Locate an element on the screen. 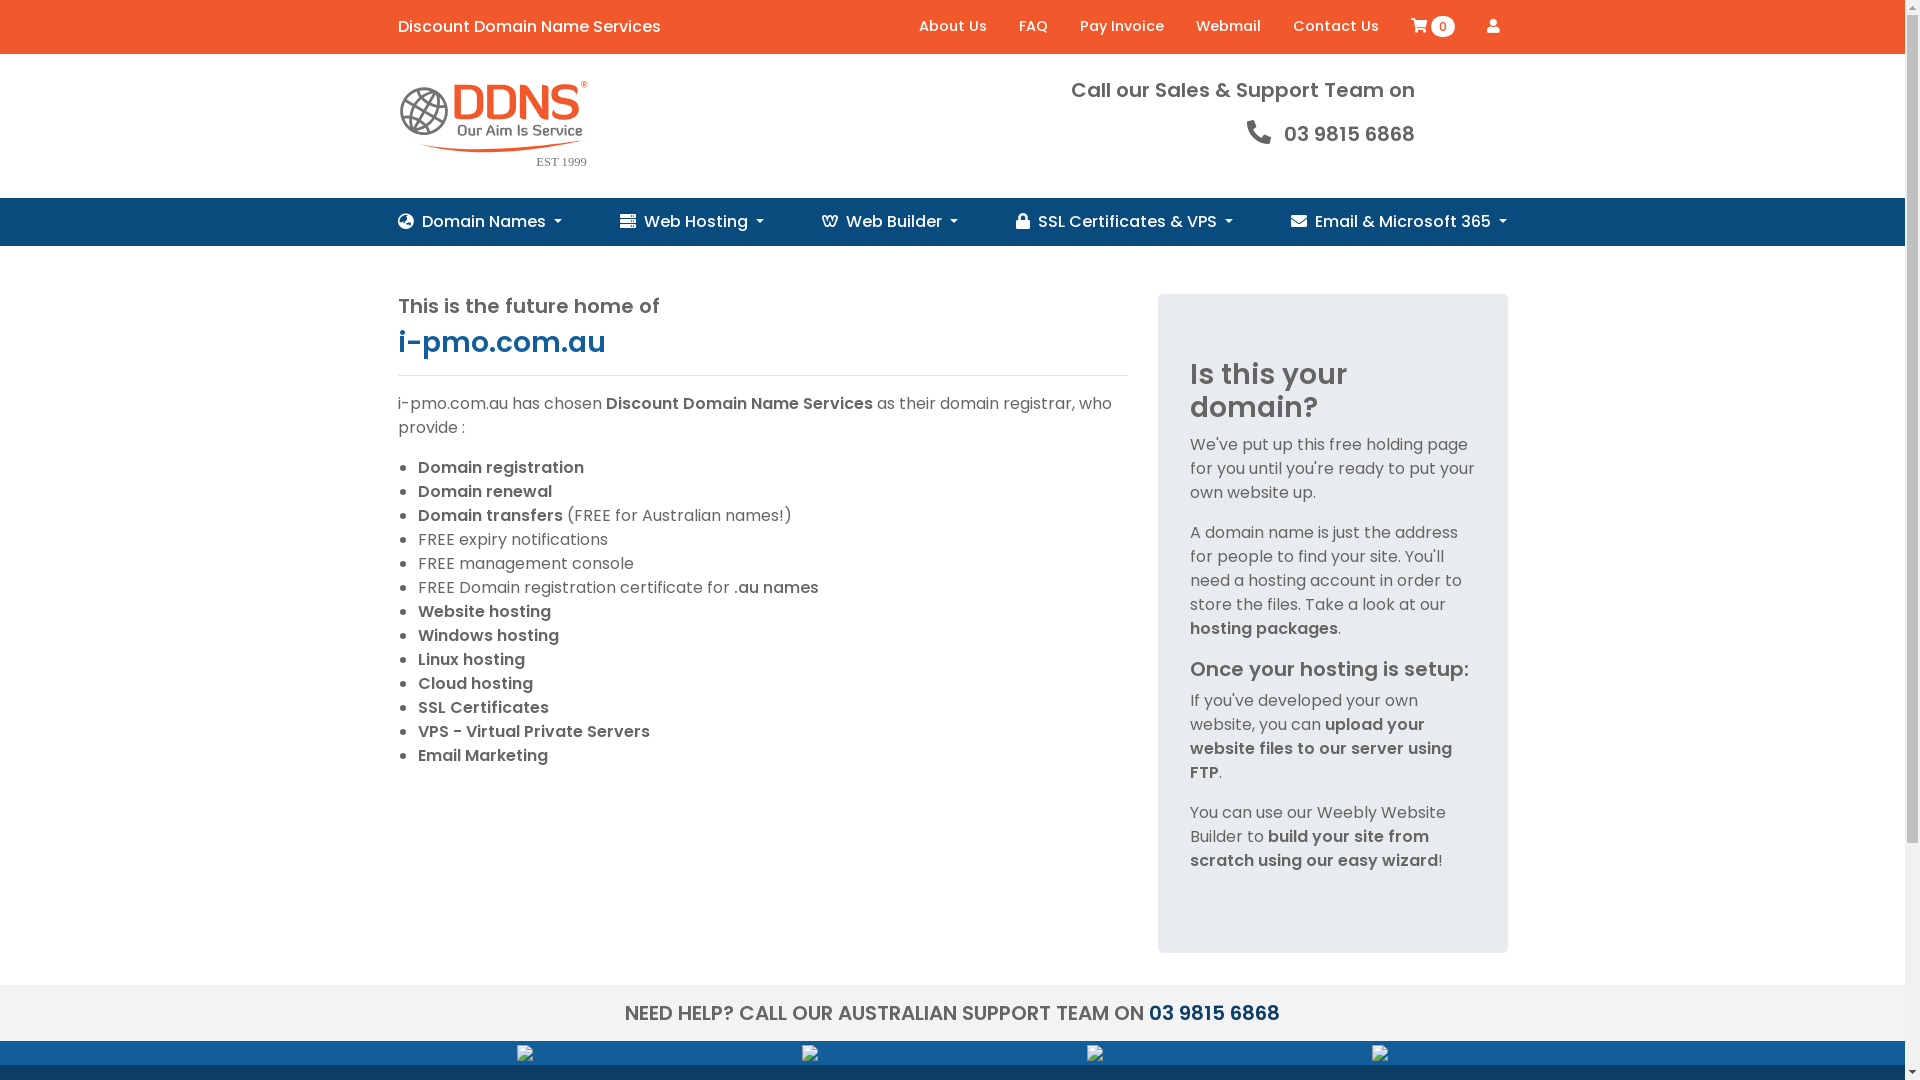  Domain Names is located at coordinates (480, 222).